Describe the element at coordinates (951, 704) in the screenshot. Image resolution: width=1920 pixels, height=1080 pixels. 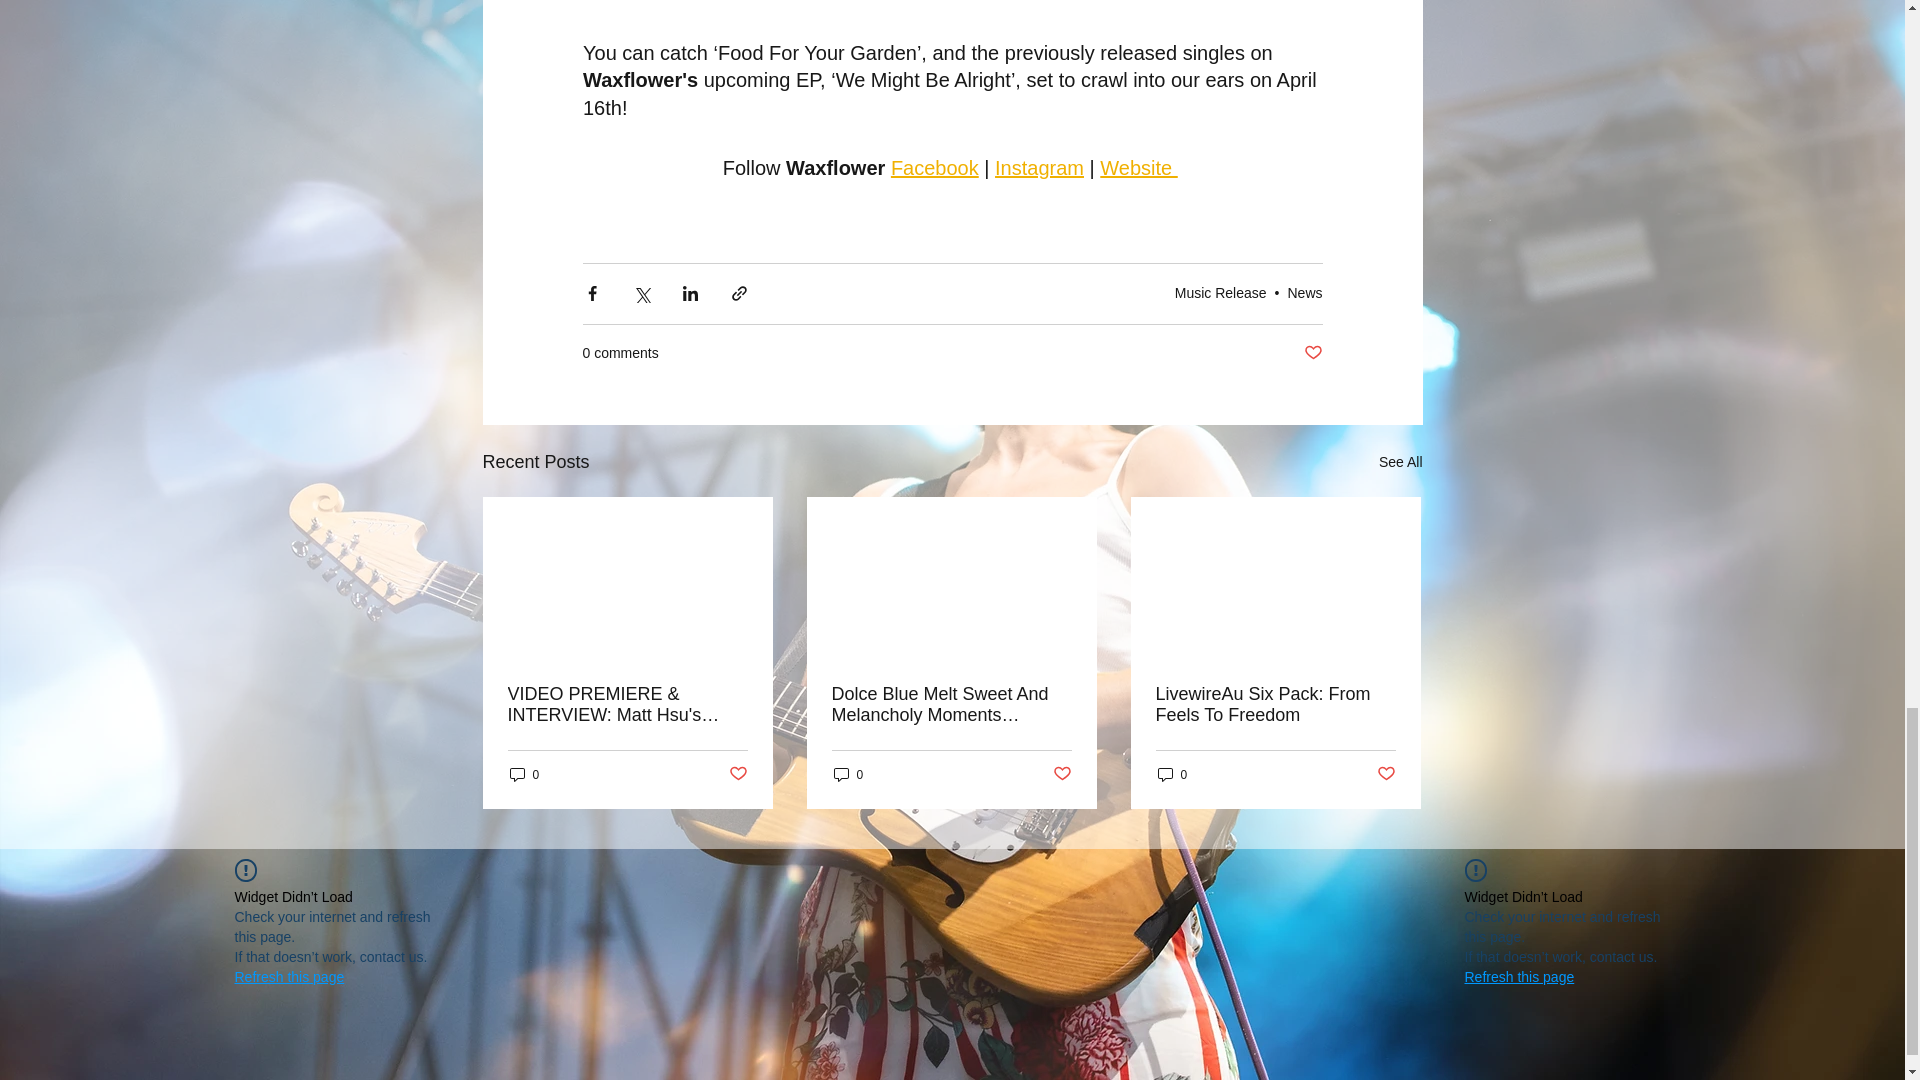
I see `Dolce Blue Melt Sweet And Melancholy Moments Together` at that location.